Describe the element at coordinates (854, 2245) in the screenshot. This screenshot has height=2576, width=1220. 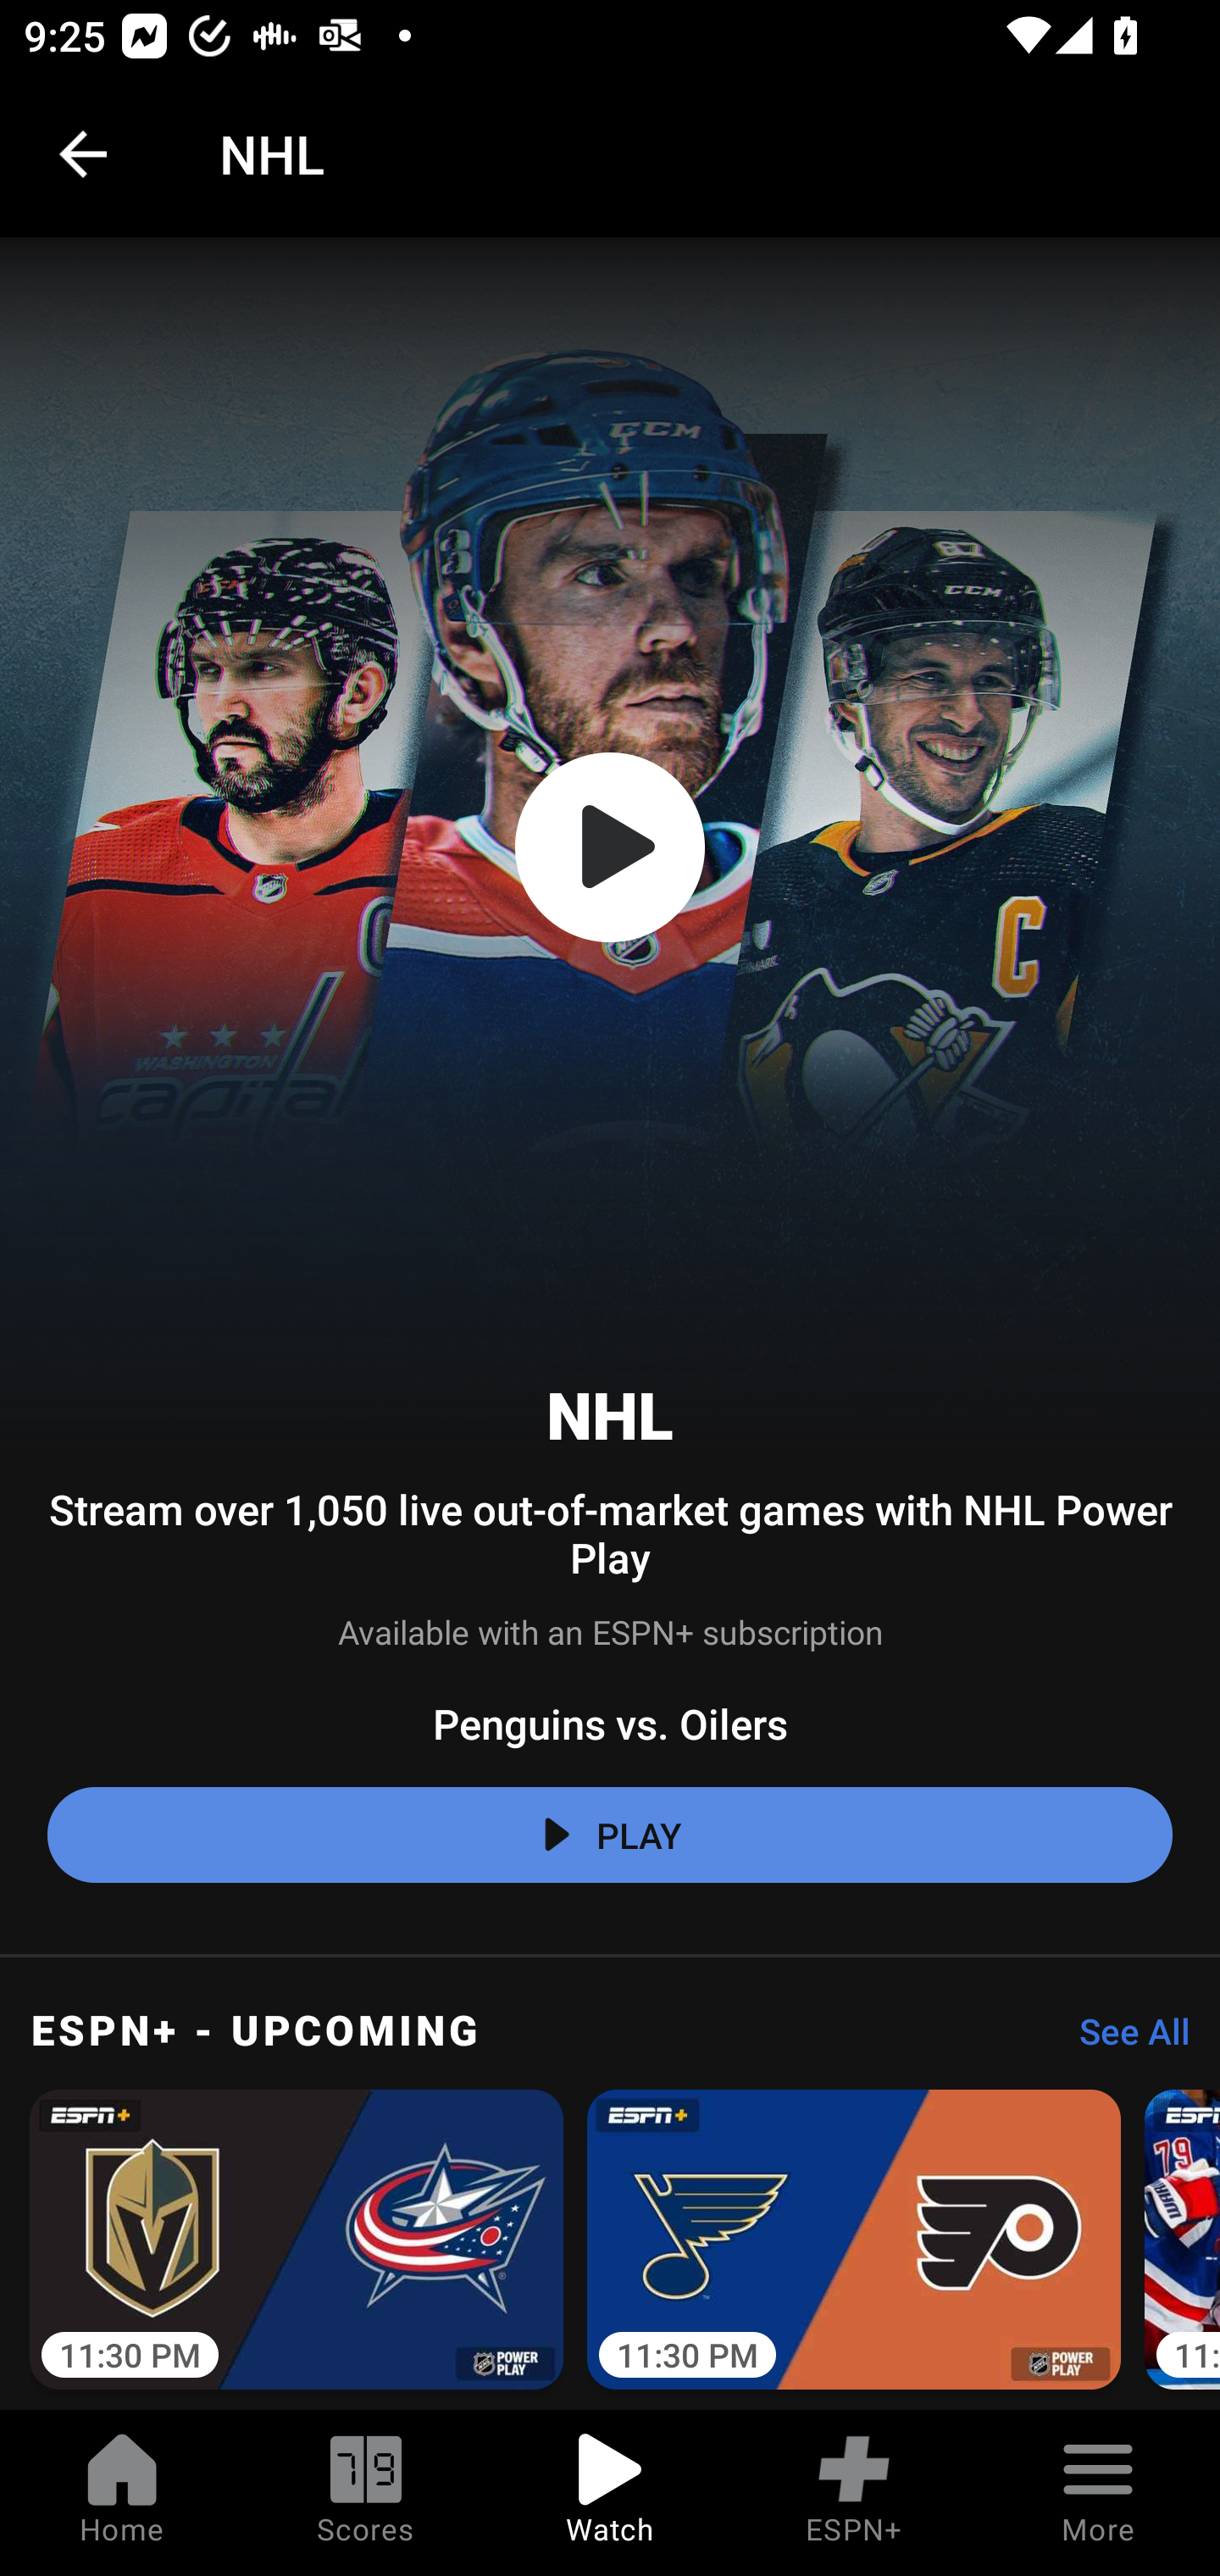
I see `11:30 PM` at that location.